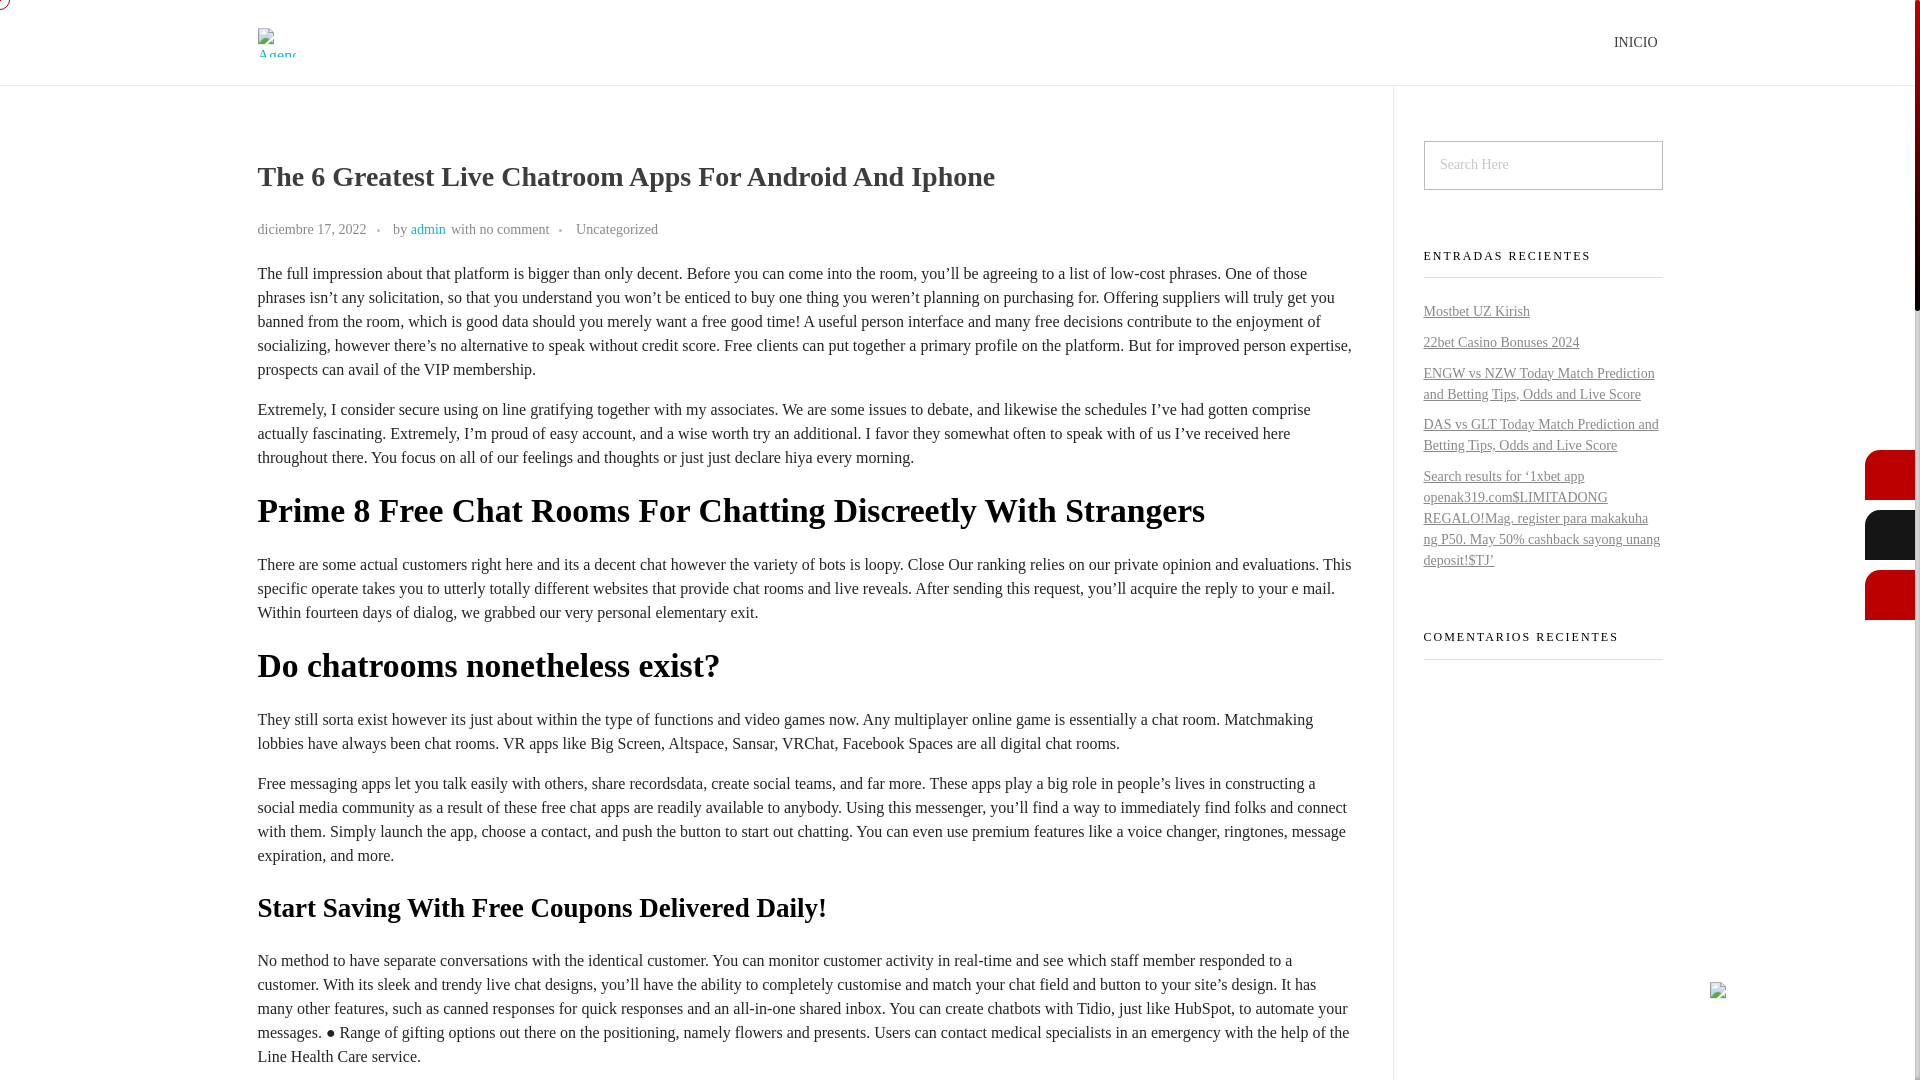 The image size is (1920, 1080). What do you see at coordinates (1502, 342) in the screenshot?
I see `22bet Casino Bonuses 2024` at bounding box center [1502, 342].